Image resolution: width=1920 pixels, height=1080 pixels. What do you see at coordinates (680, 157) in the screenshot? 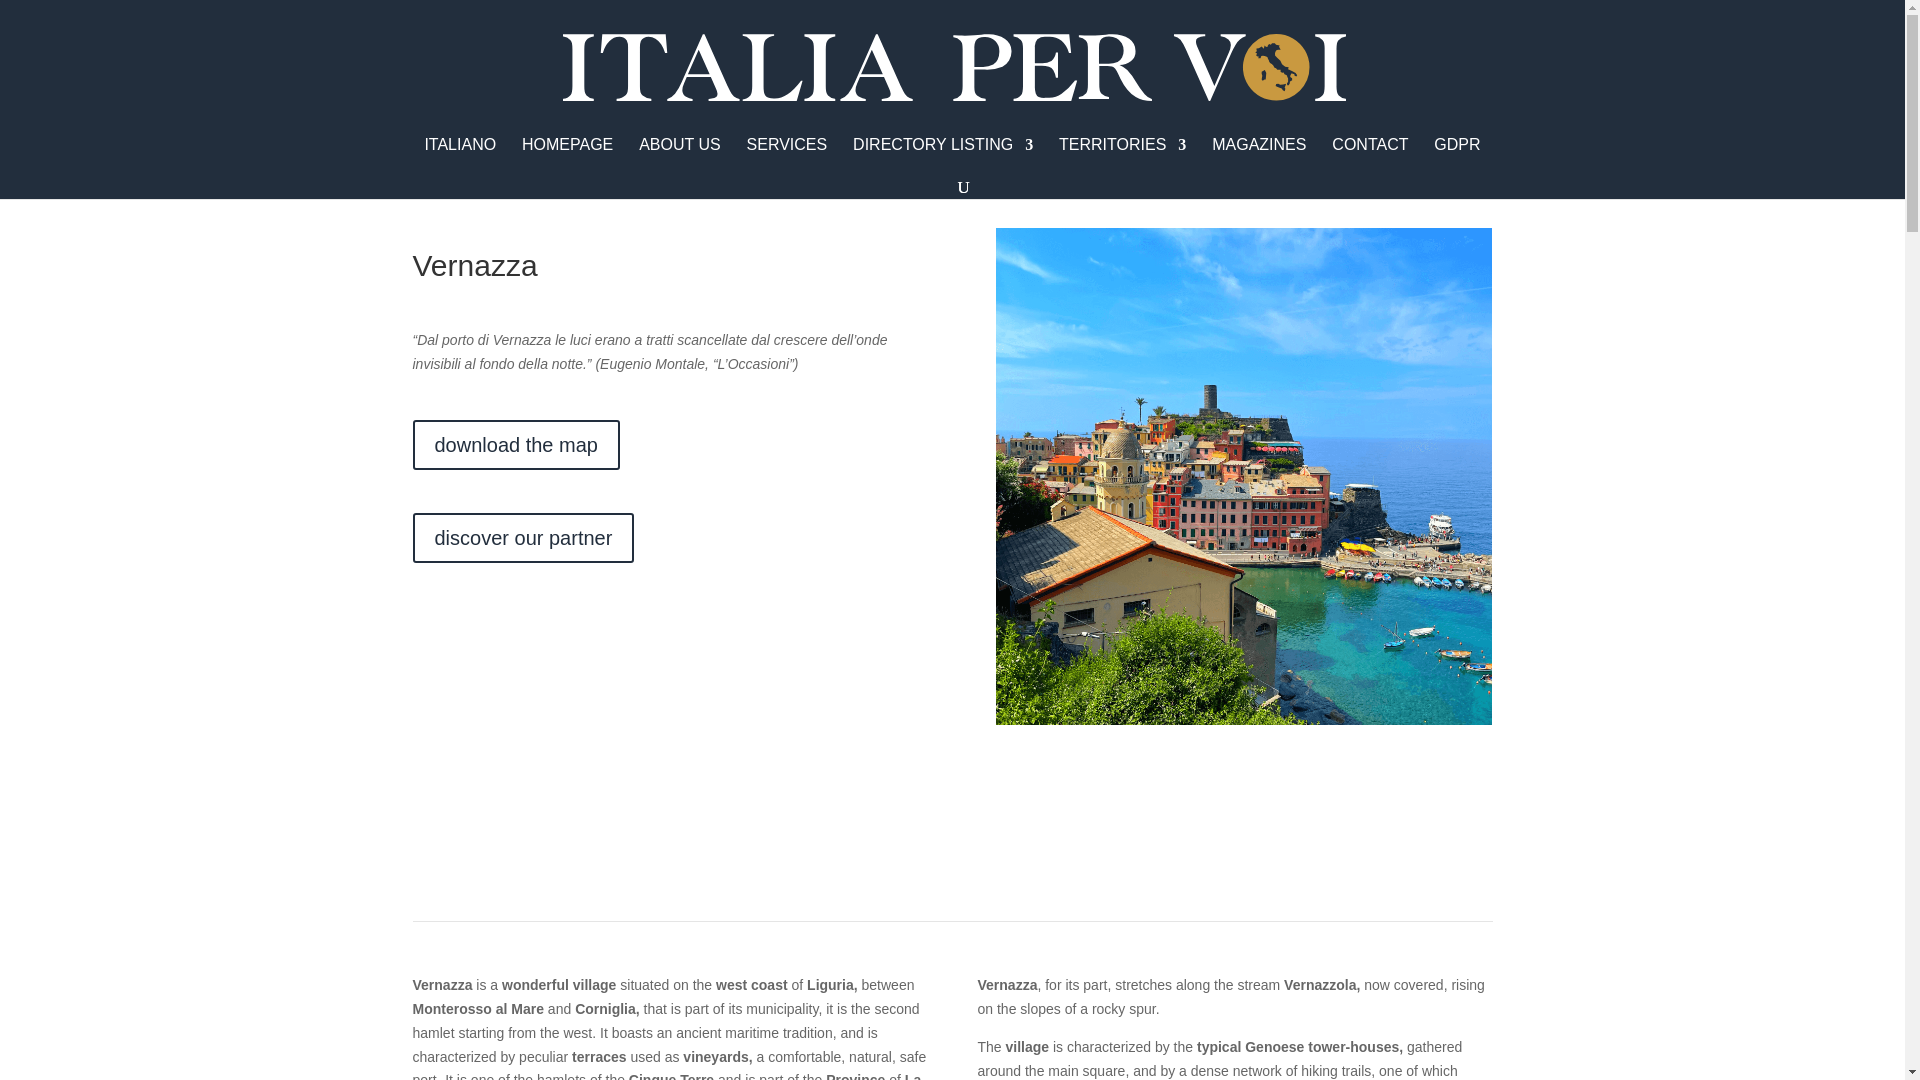
I see `ABOUT US` at bounding box center [680, 157].